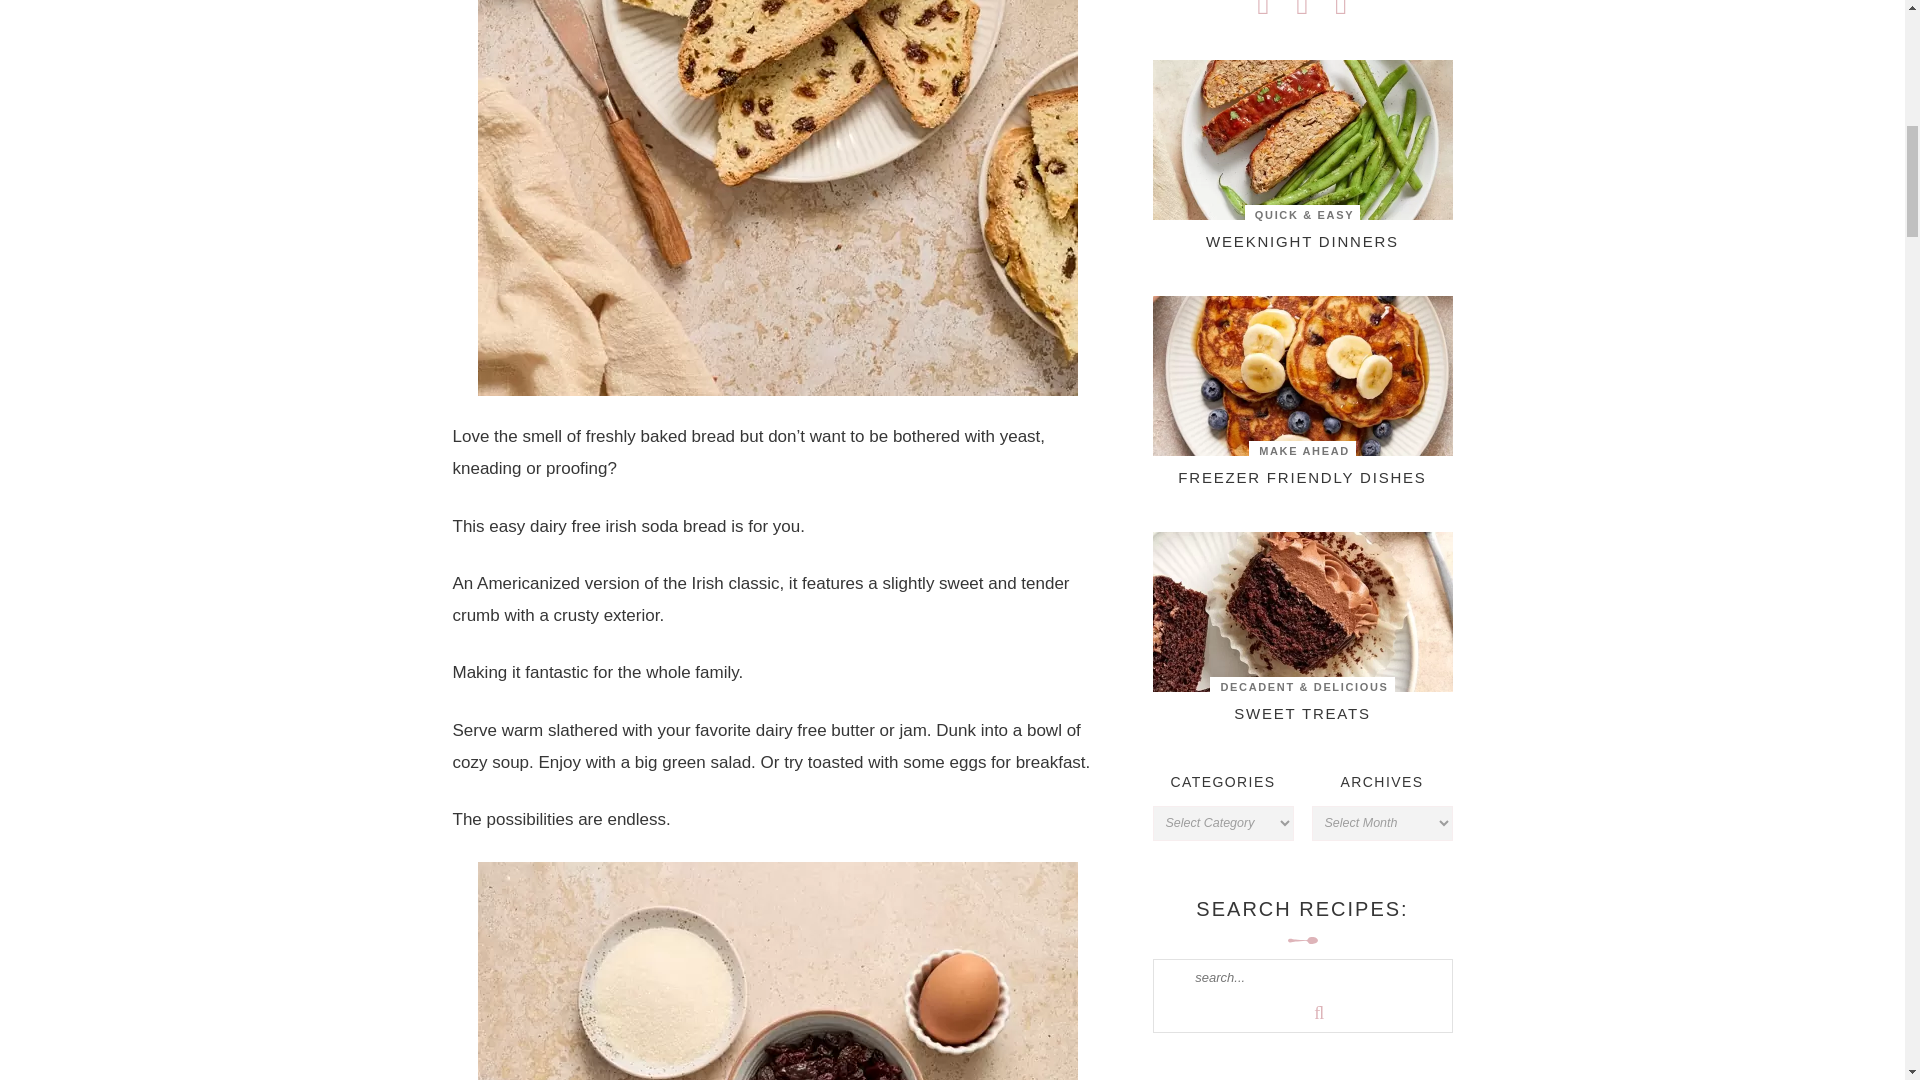 This screenshot has width=1920, height=1080. I want to click on Instagram, so click(1342, 10).